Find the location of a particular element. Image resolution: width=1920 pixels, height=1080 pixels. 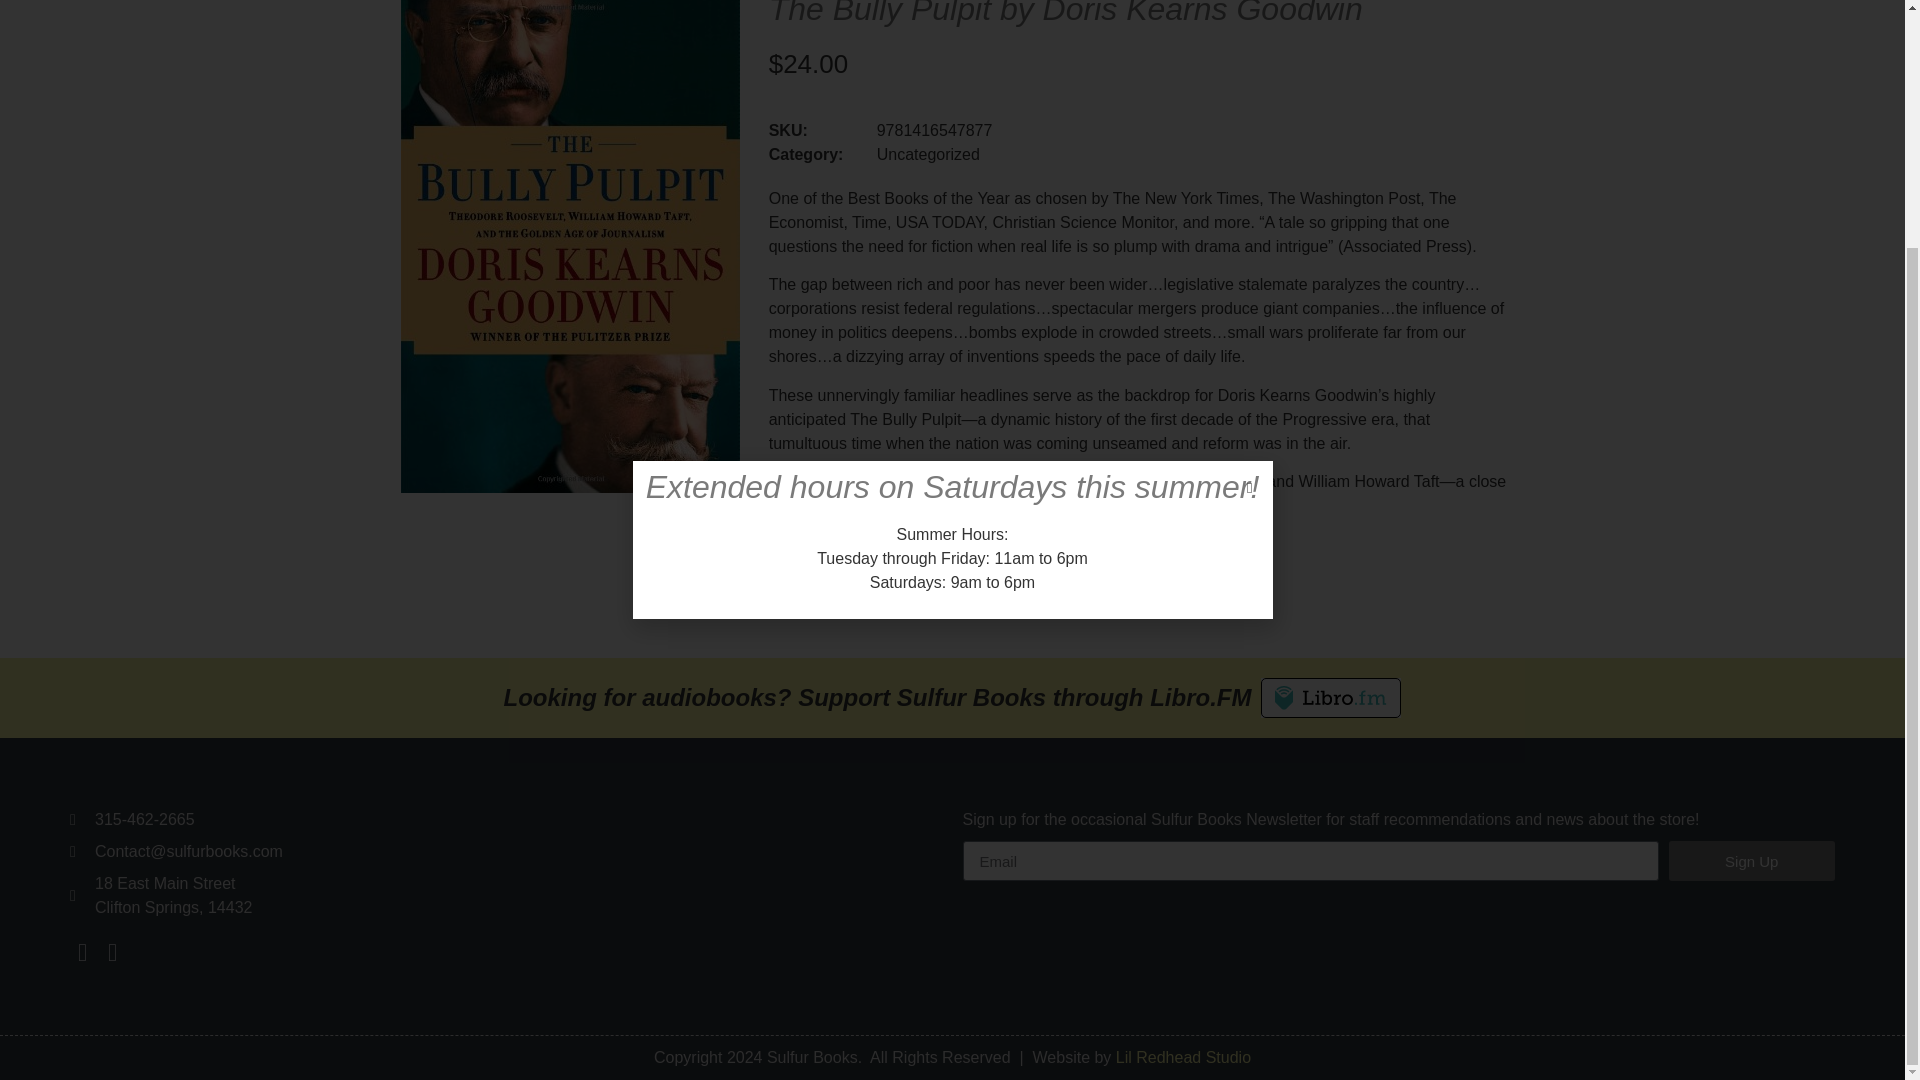

Add to cart is located at coordinates (830, 569).